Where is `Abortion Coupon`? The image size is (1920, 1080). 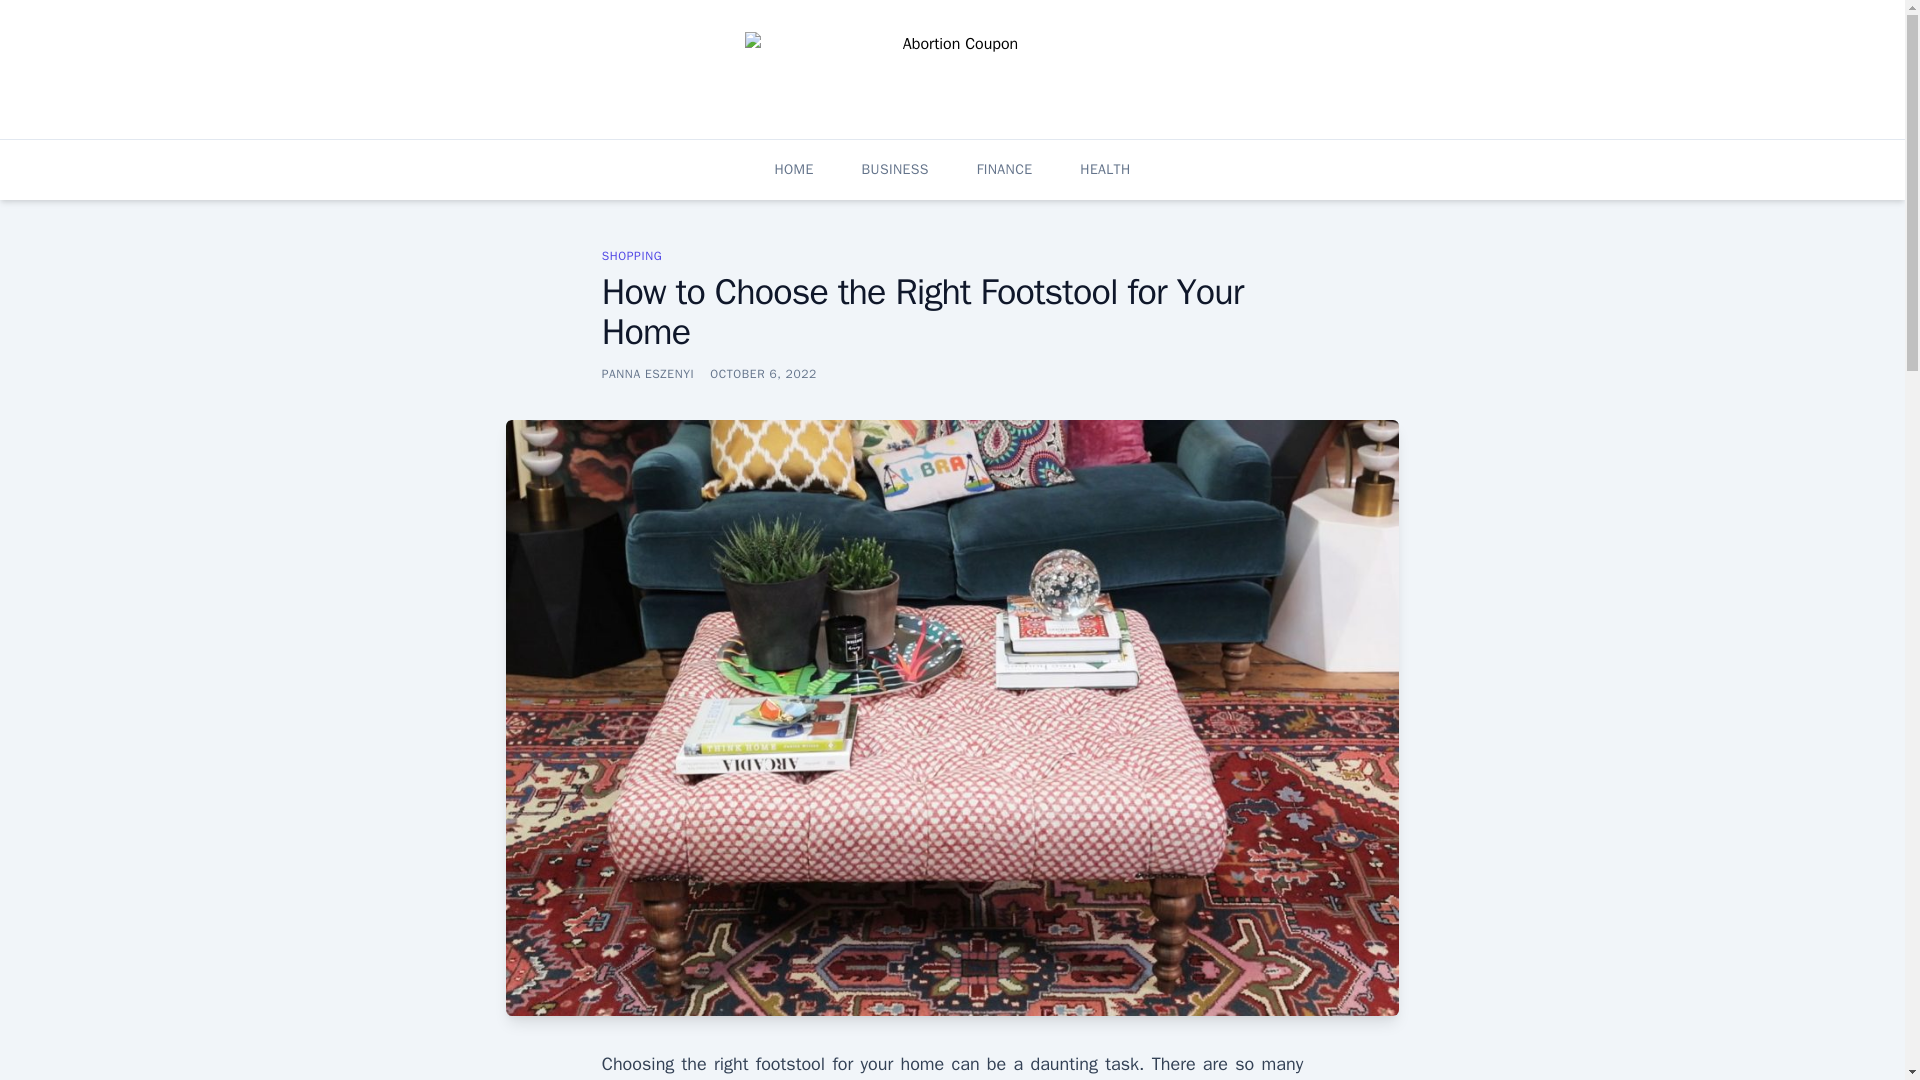 Abortion Coupon is located at coordinates (302, 124).